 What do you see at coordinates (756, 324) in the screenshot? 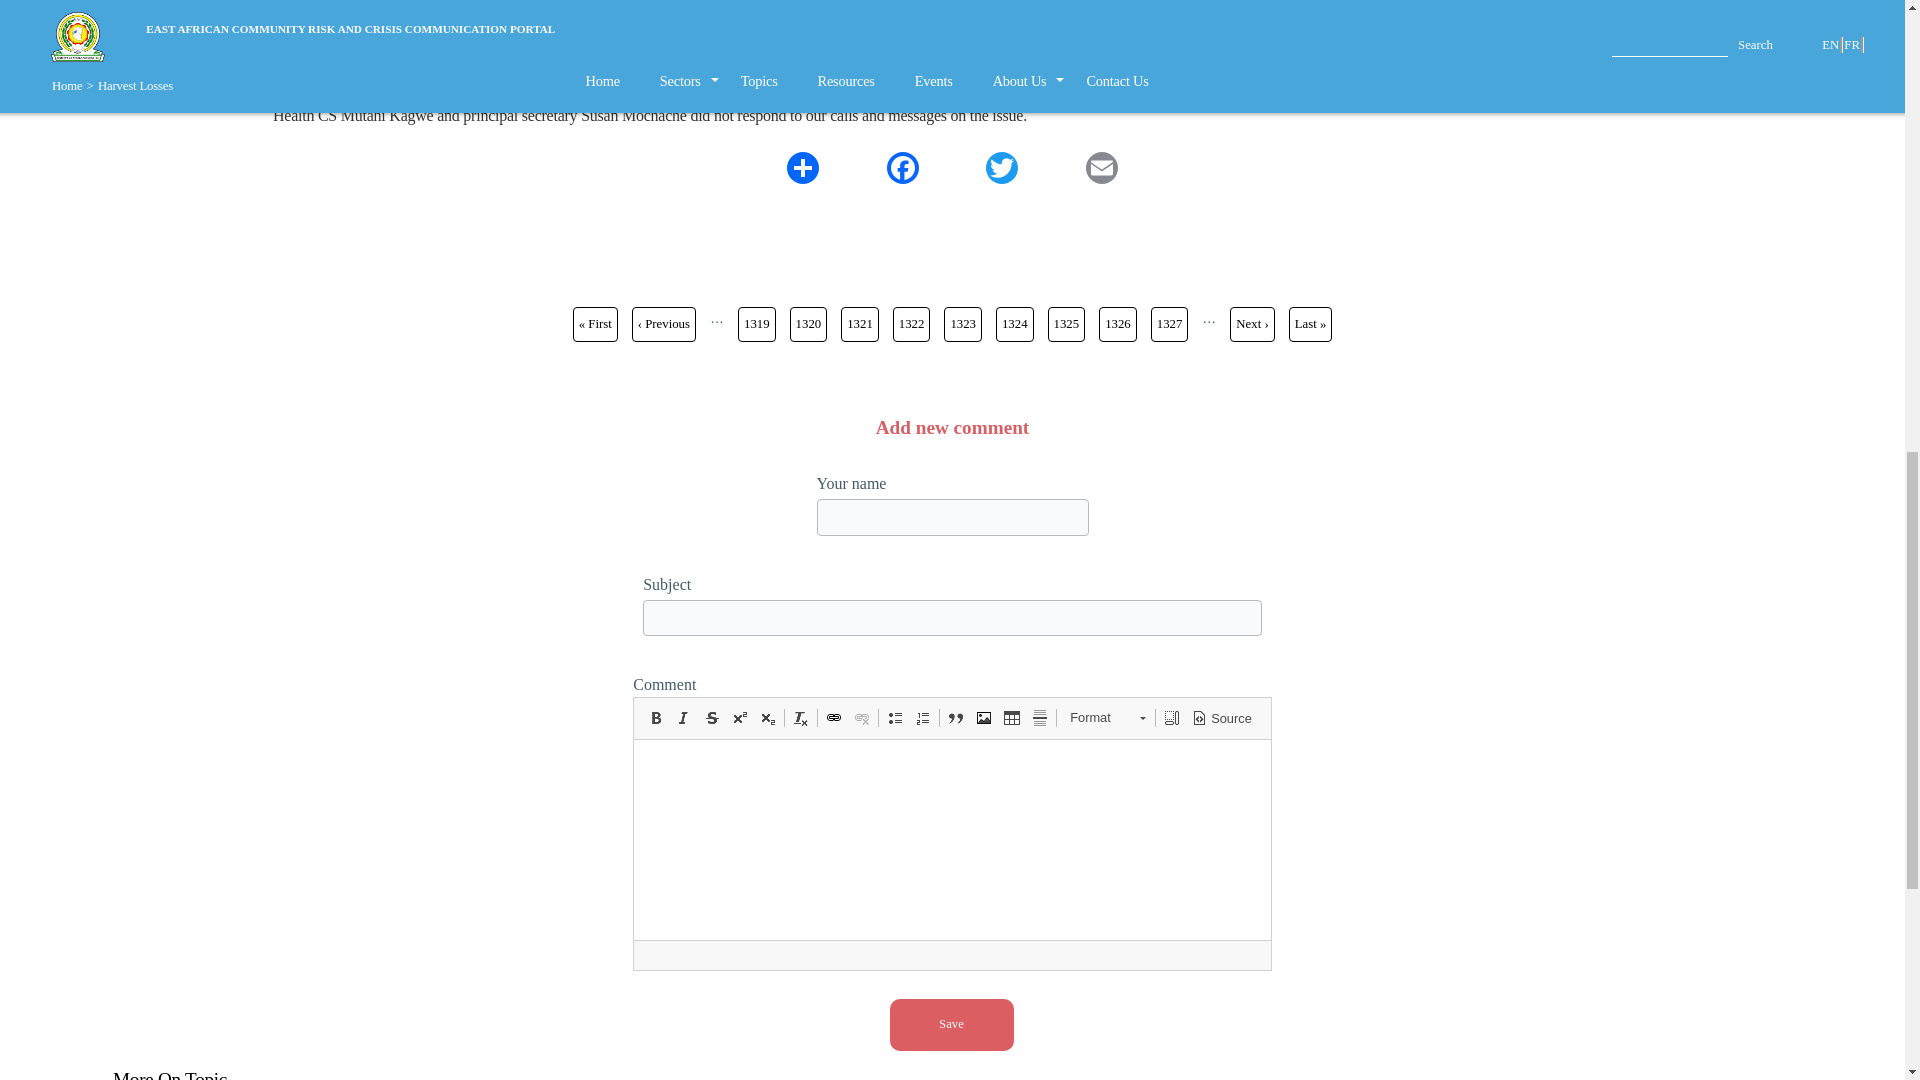
I see `Go to page 1319` at bounding box center [756, 324].